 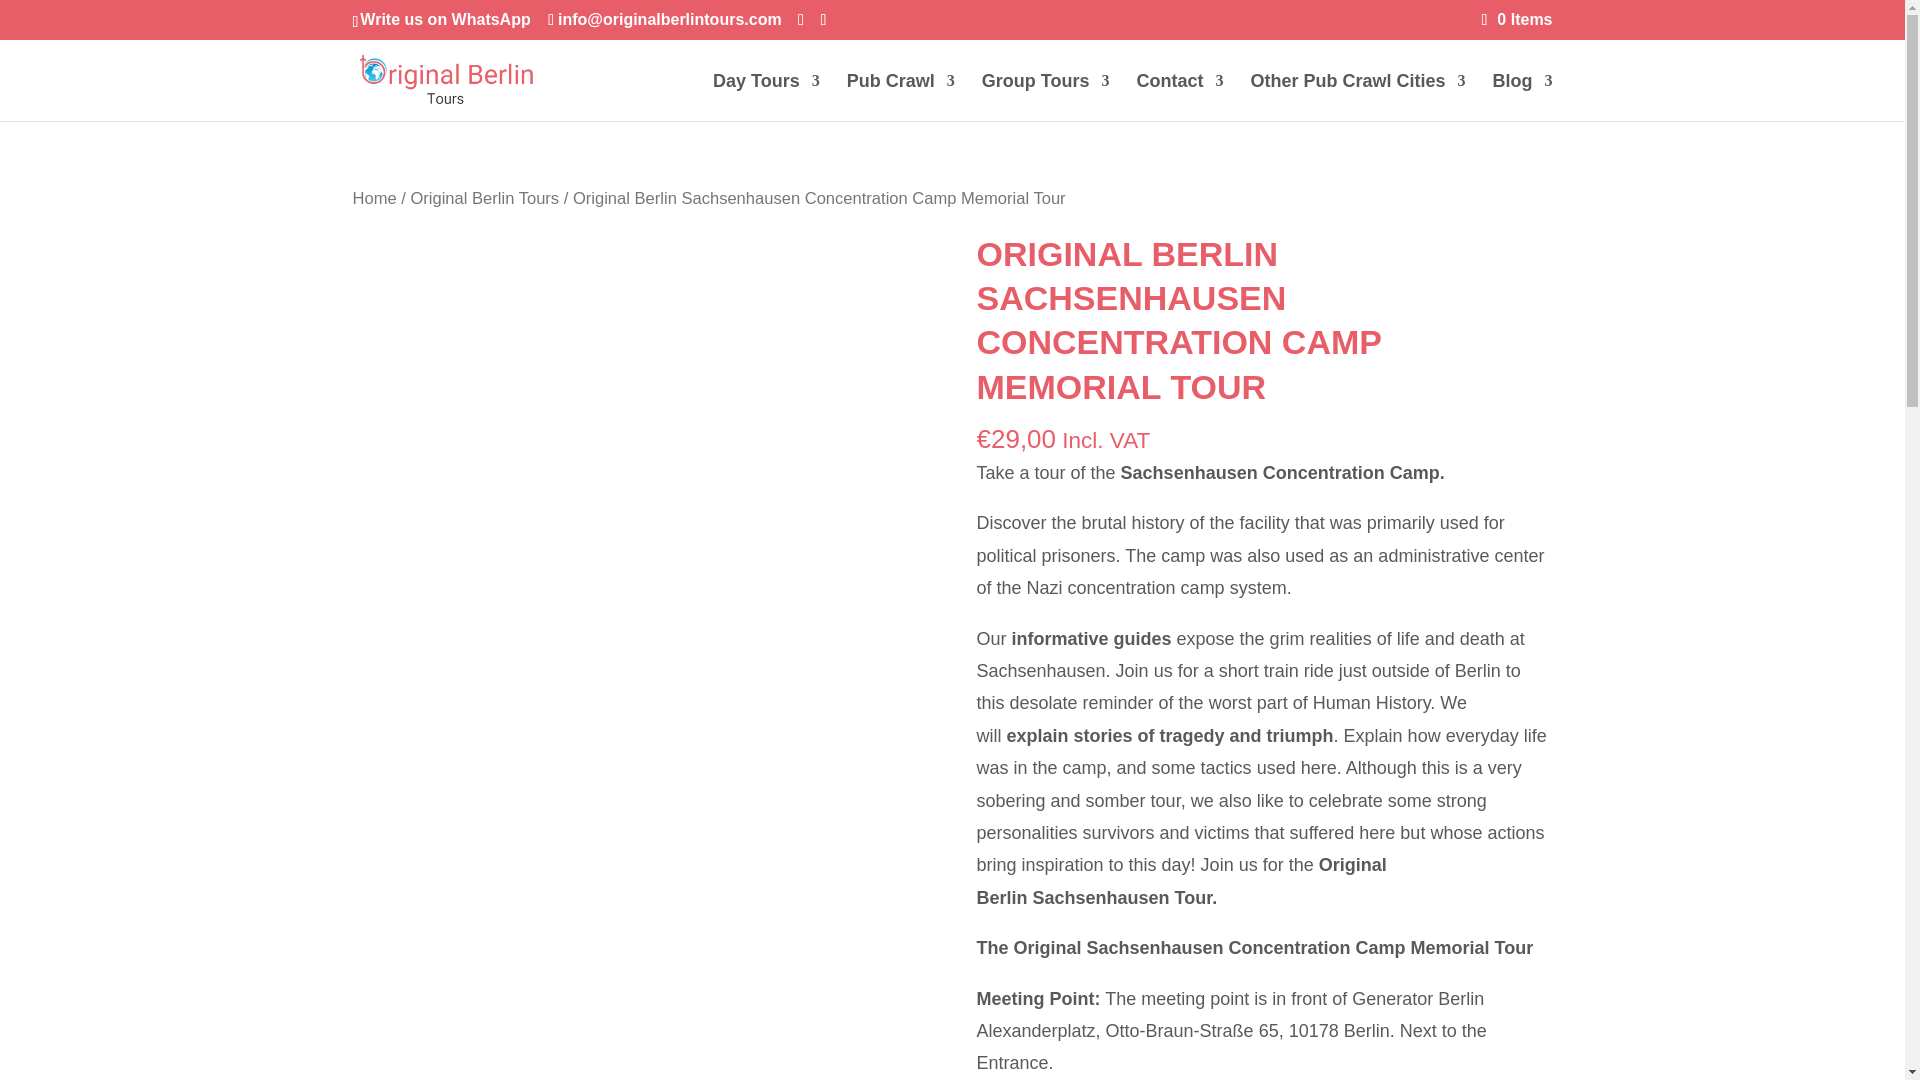 What do you see at coordinates (444, 19) in the screenshot?
I see `Write us on WhatsApp` at bounding box center [444, 19].